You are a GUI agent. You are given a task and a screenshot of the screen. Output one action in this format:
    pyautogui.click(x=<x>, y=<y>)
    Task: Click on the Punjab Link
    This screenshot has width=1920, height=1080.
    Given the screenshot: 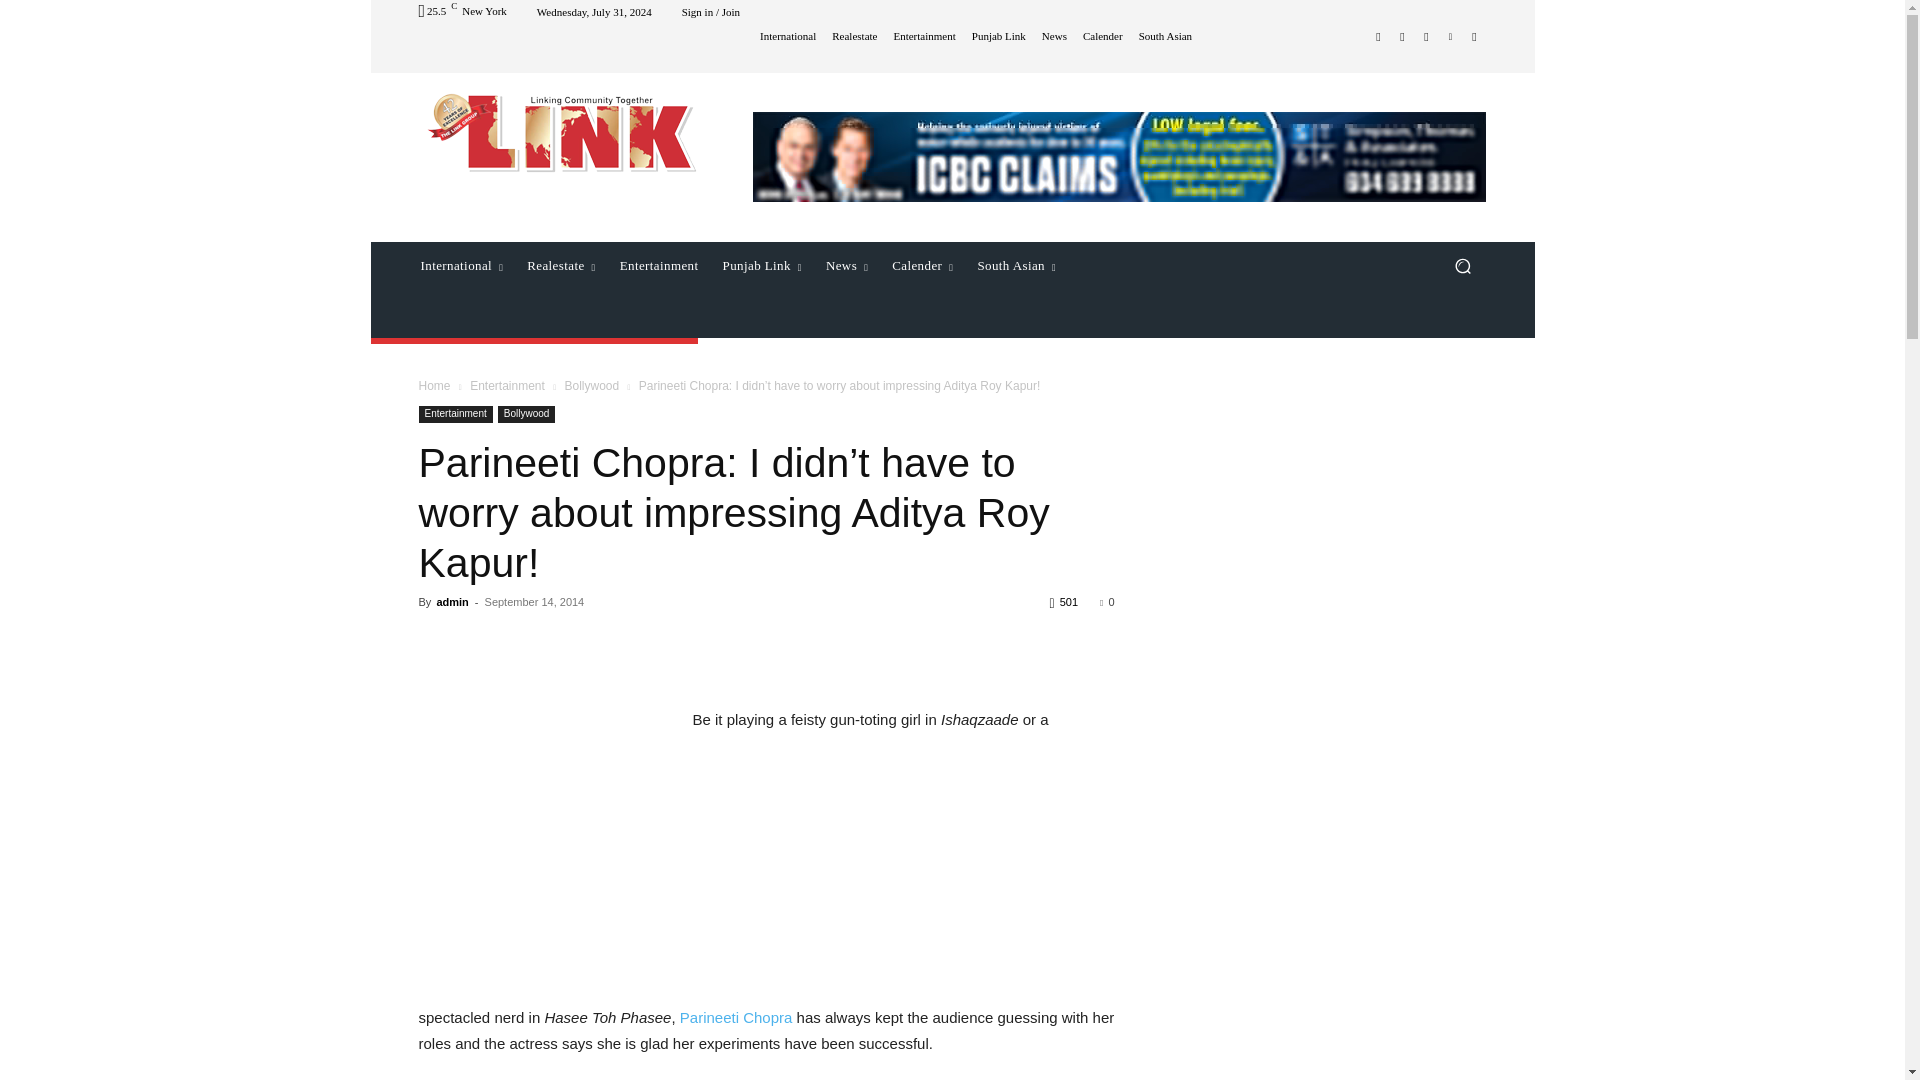 What is the action you would take?
    pyautogui.click(x=998, y=36)
    